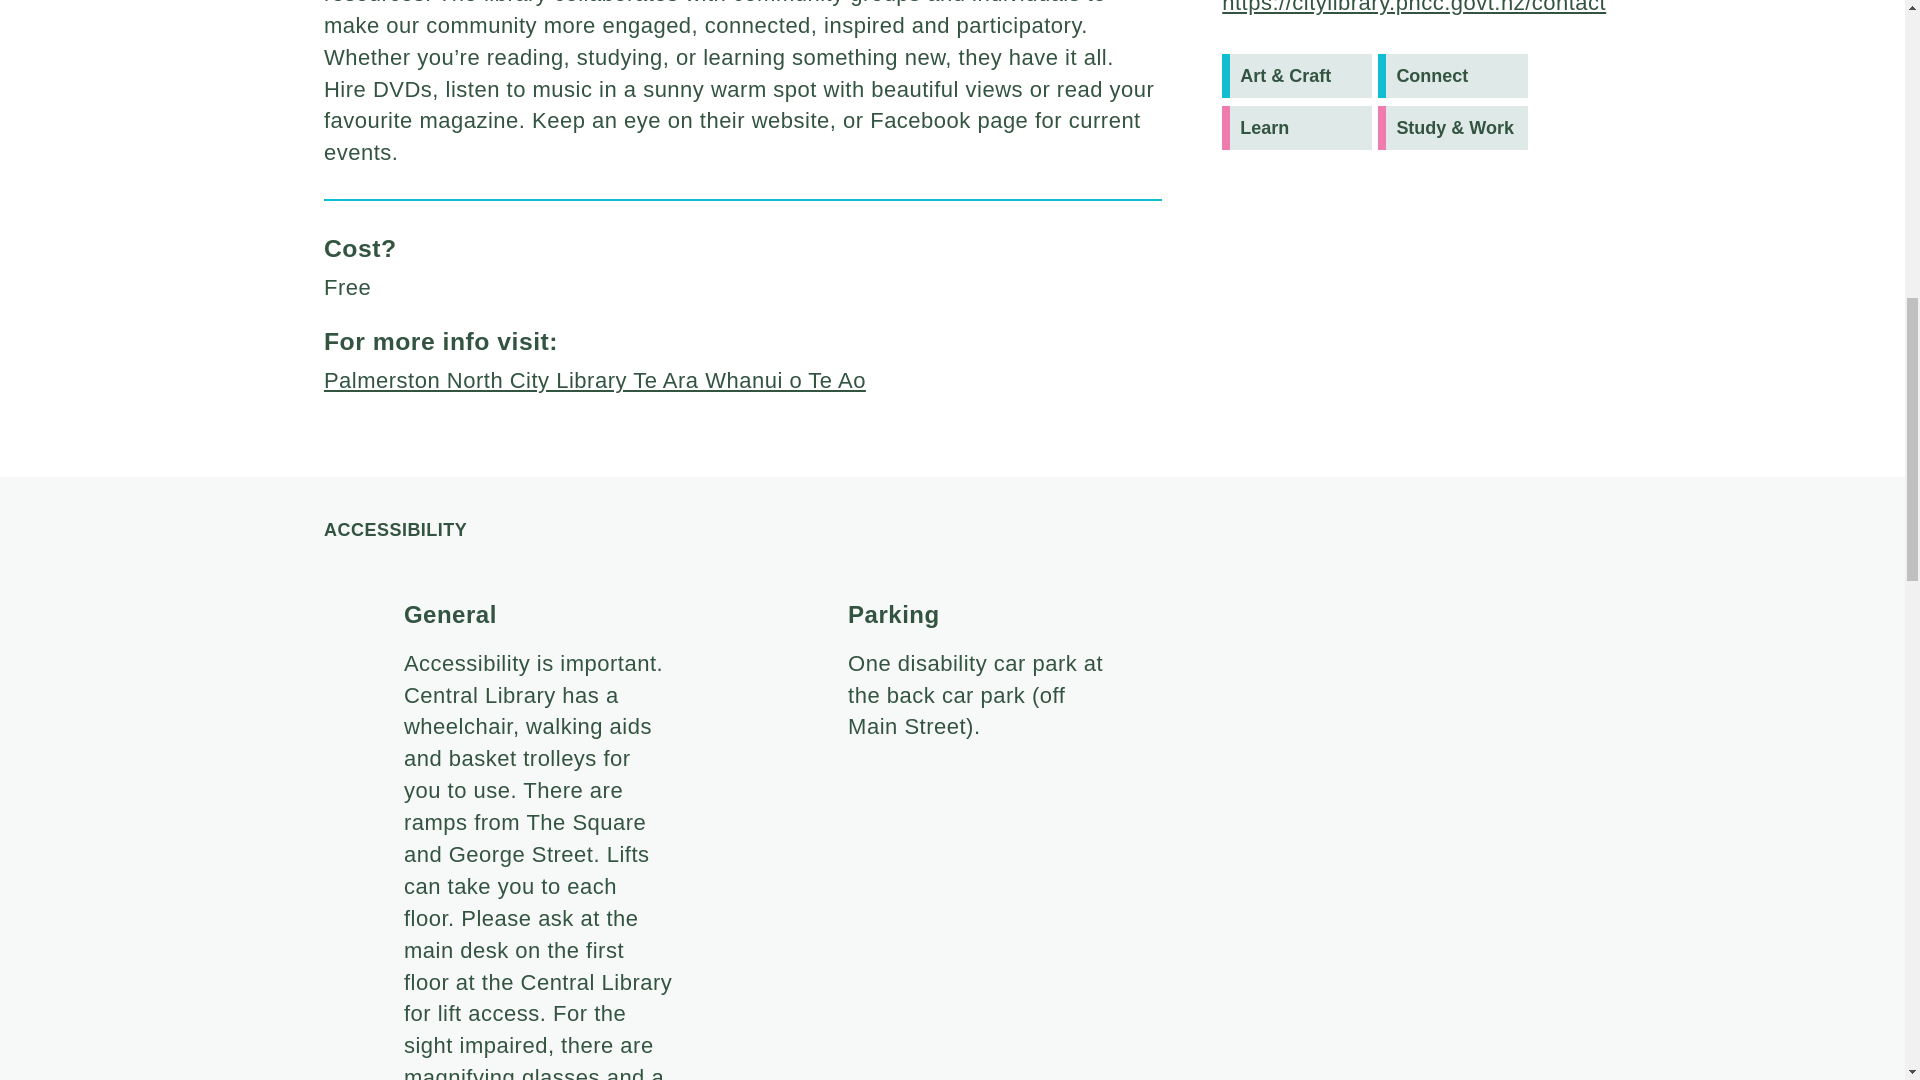 The height and width of the screenshot is (1080, 1920). I want to click on Learn, so click(1296, 128).